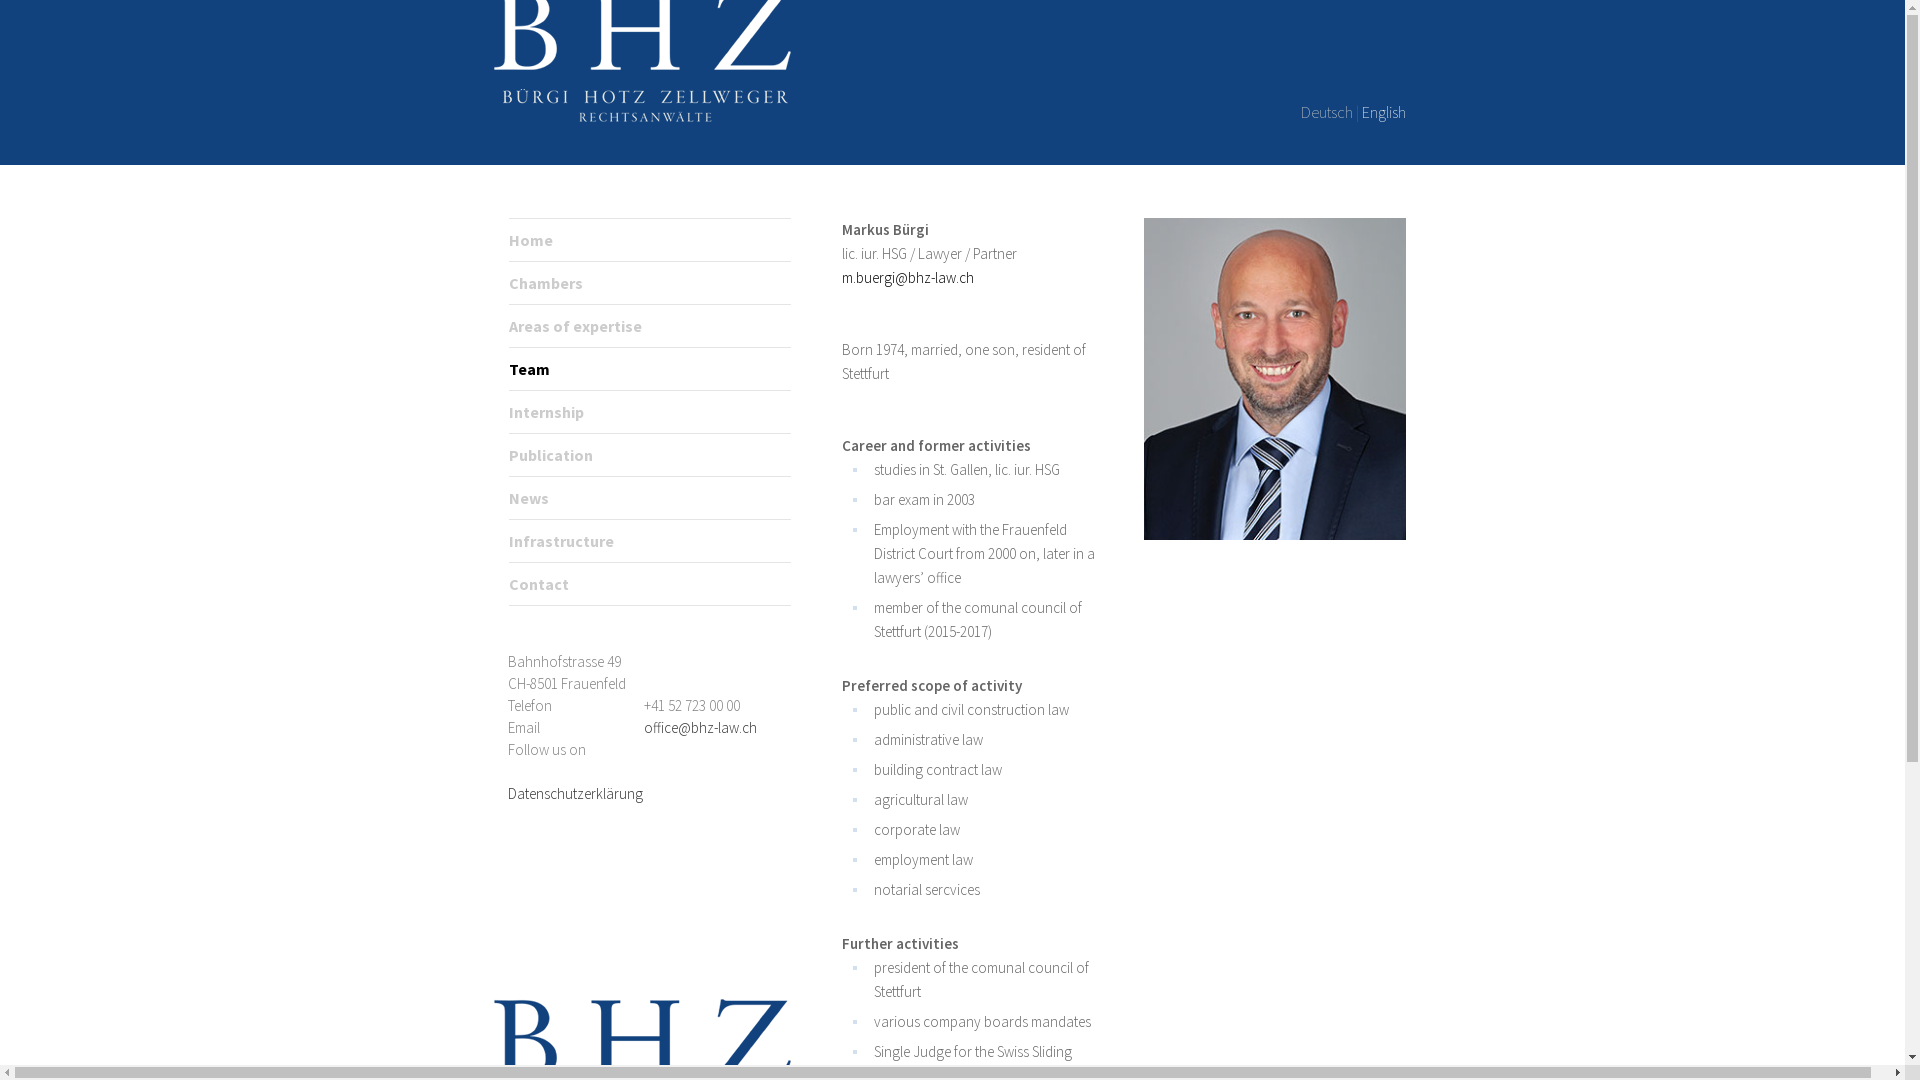 This screenshot has width=1920, height=1080. Describe the element at coordinates (546, 412) in the screenshot. I see `Internship` at that location.